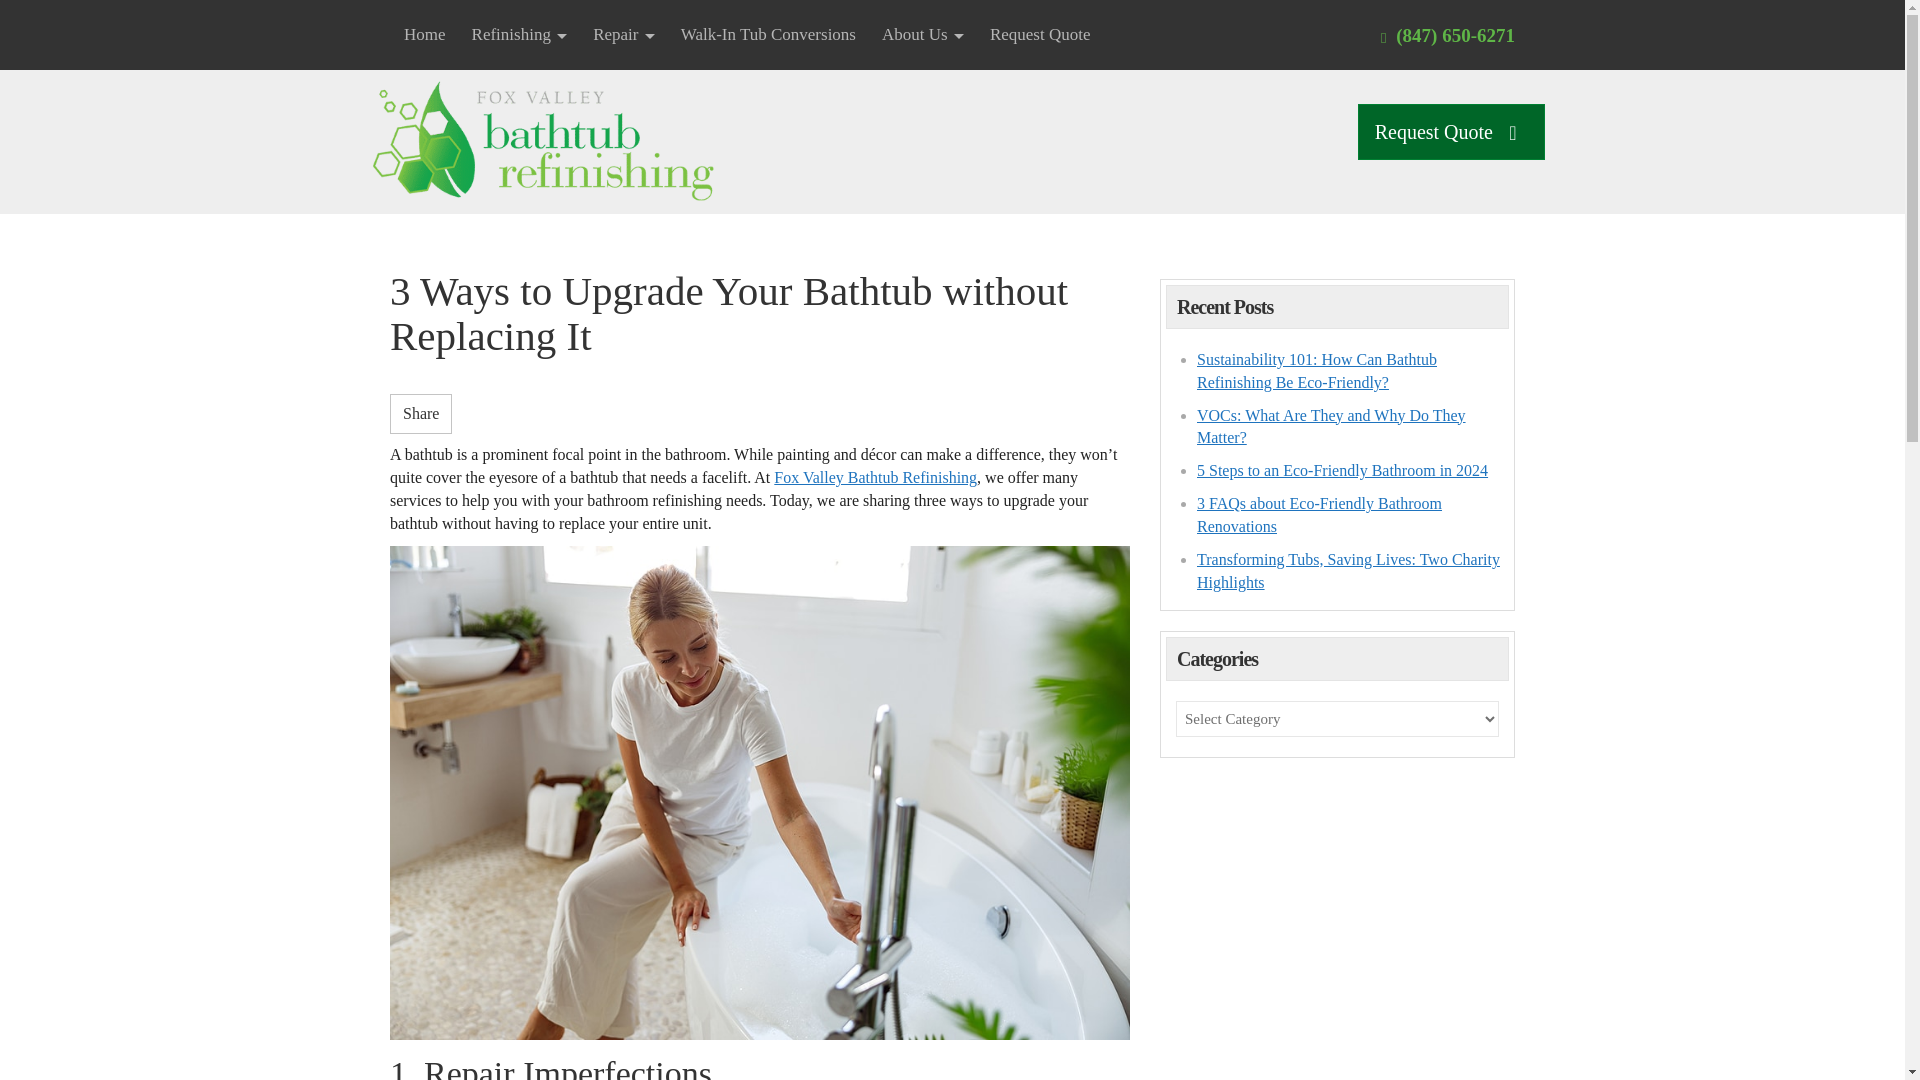 This screenshot has height=1080, width=1920. Describe the element at coordinates (624, 35) in the screenshot. I see `Repair` at that location.